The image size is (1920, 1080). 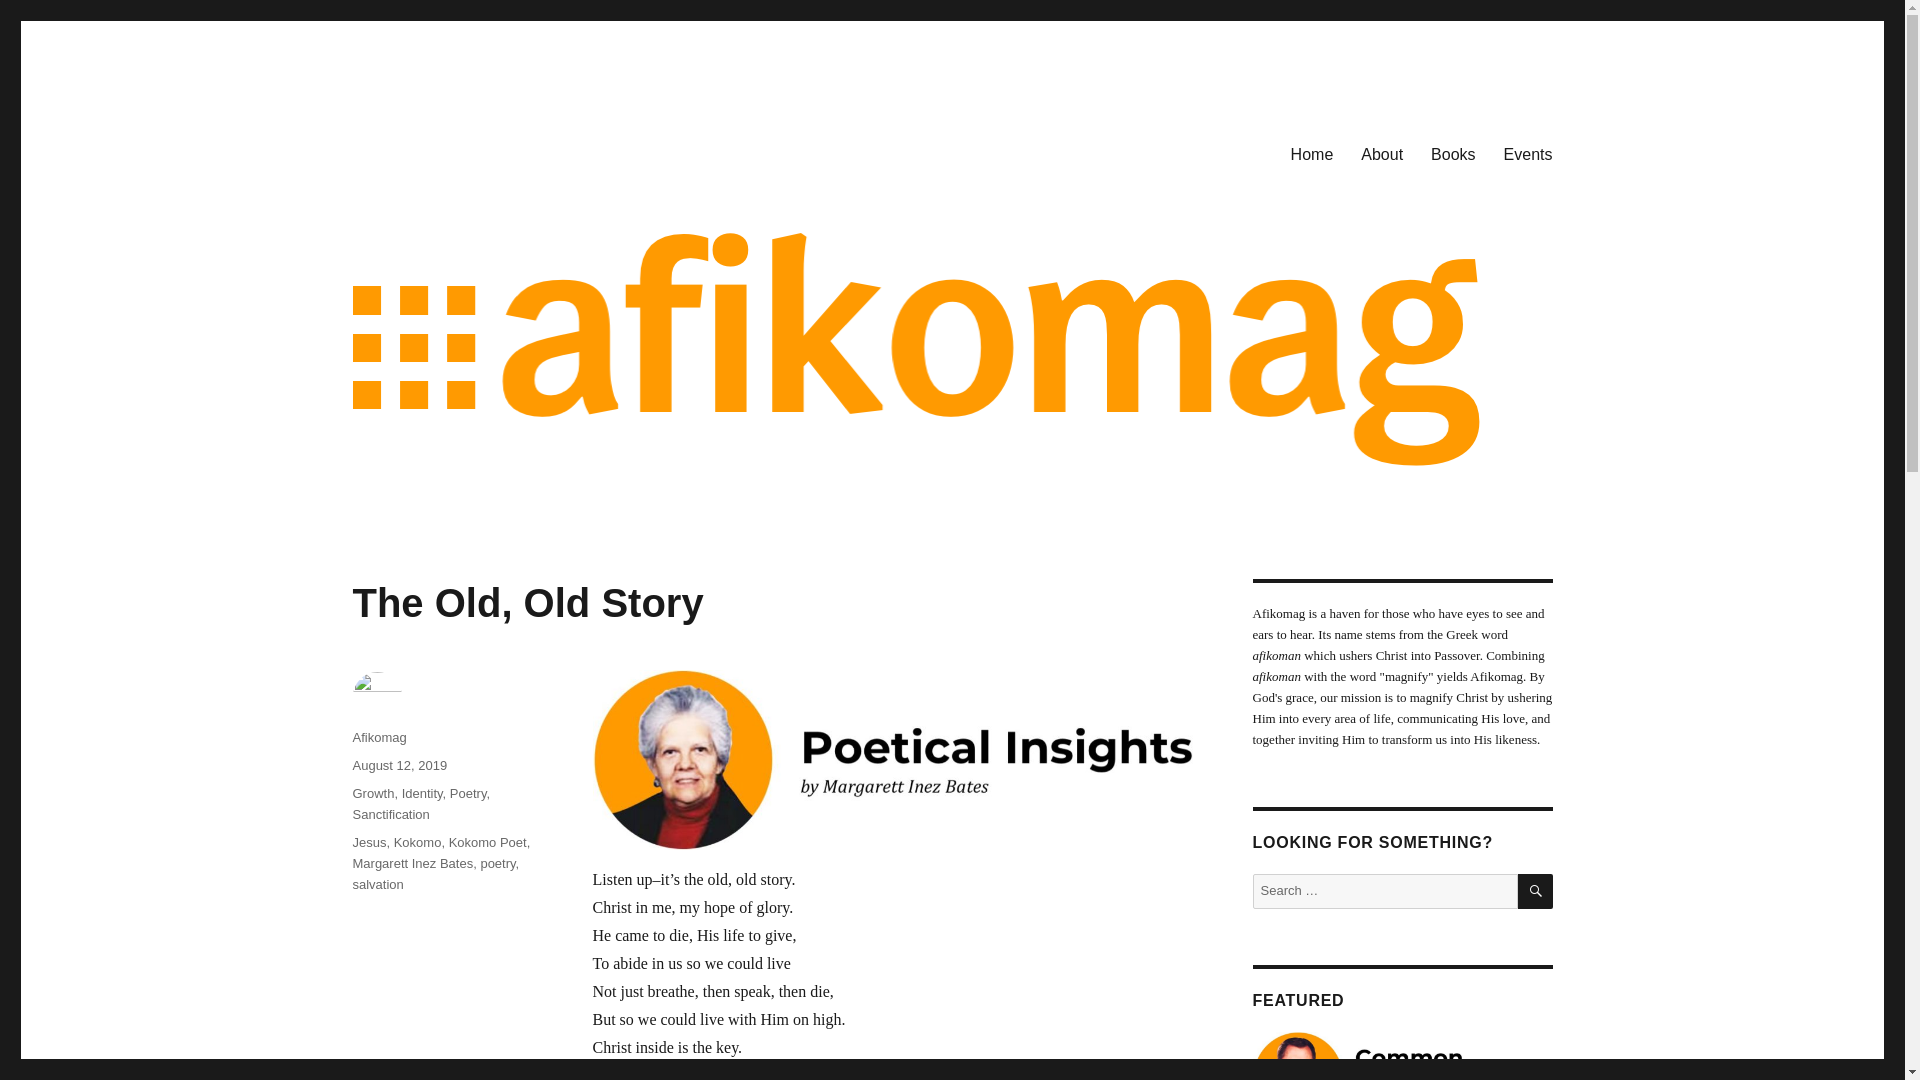 I want to click on SEARCH, so click(x=1536, y=891).